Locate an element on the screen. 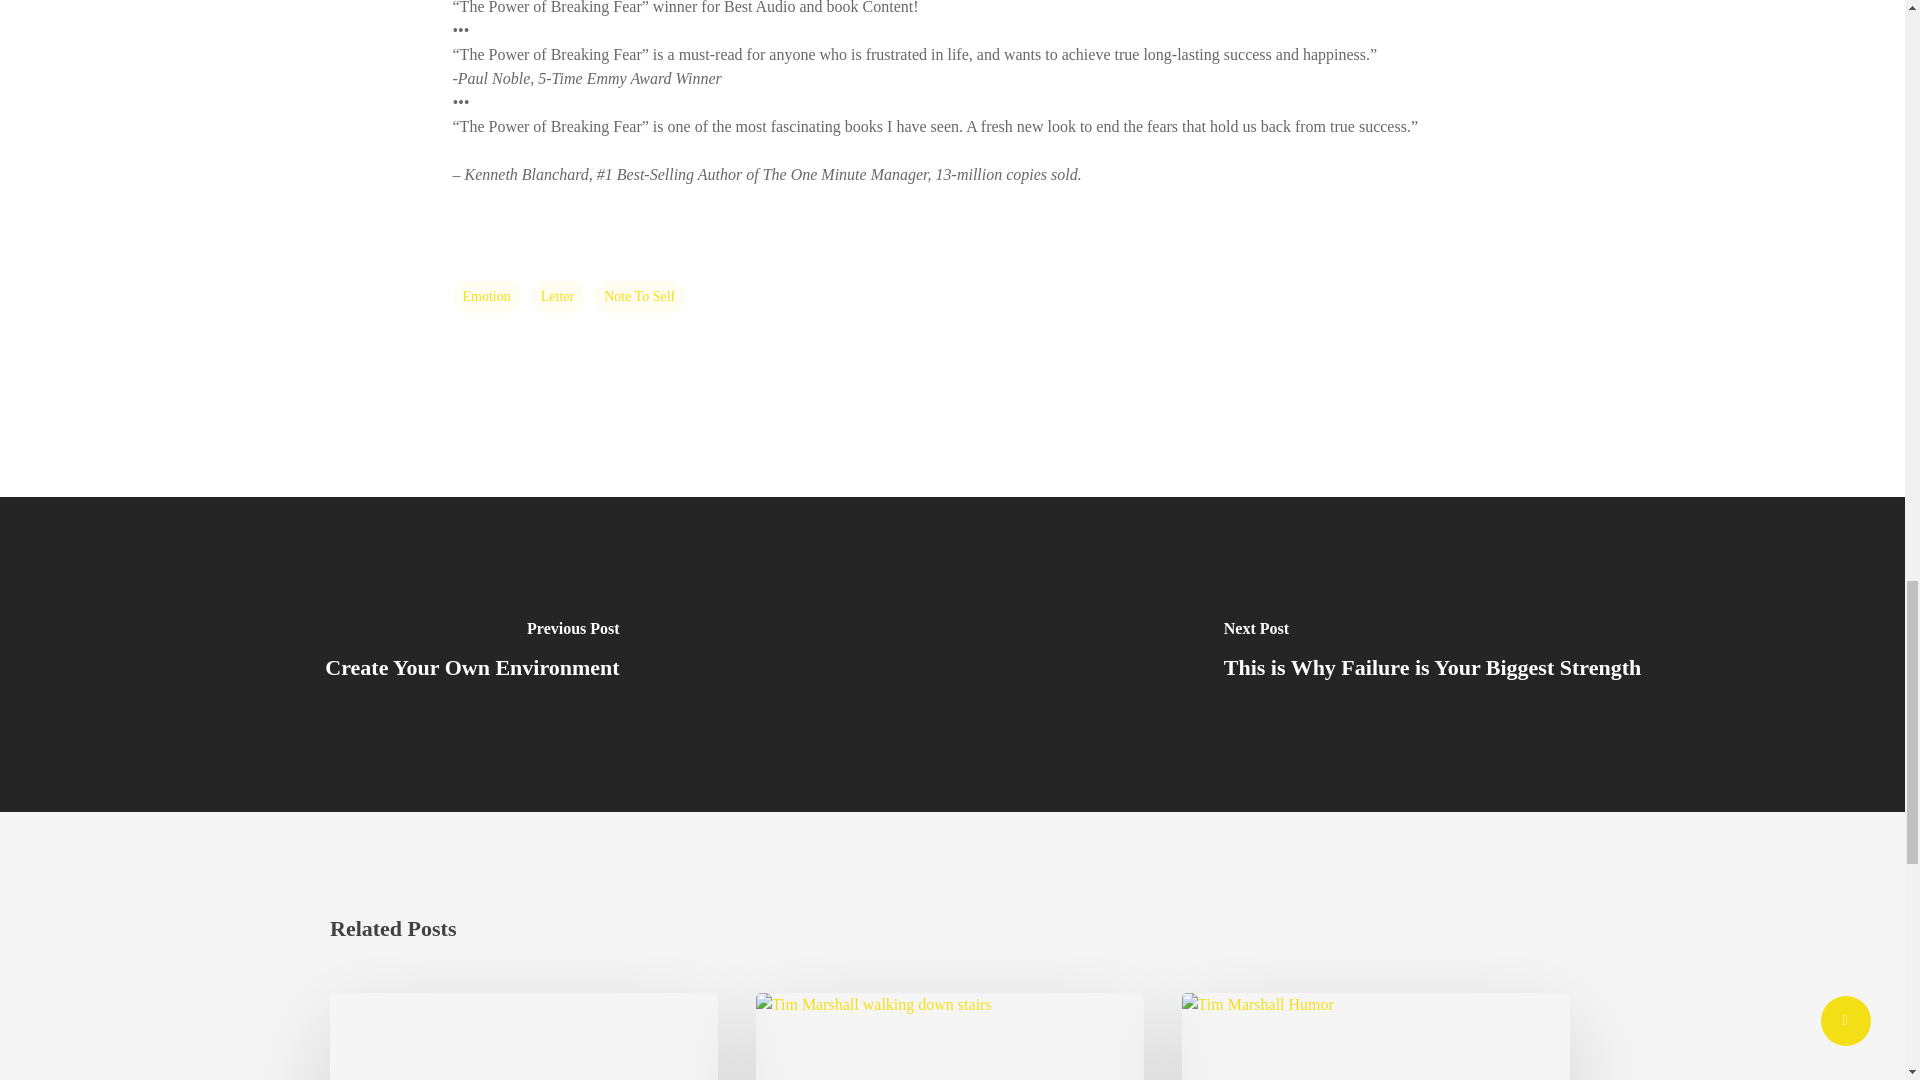  Emotion is located at coordinates (486, 296).